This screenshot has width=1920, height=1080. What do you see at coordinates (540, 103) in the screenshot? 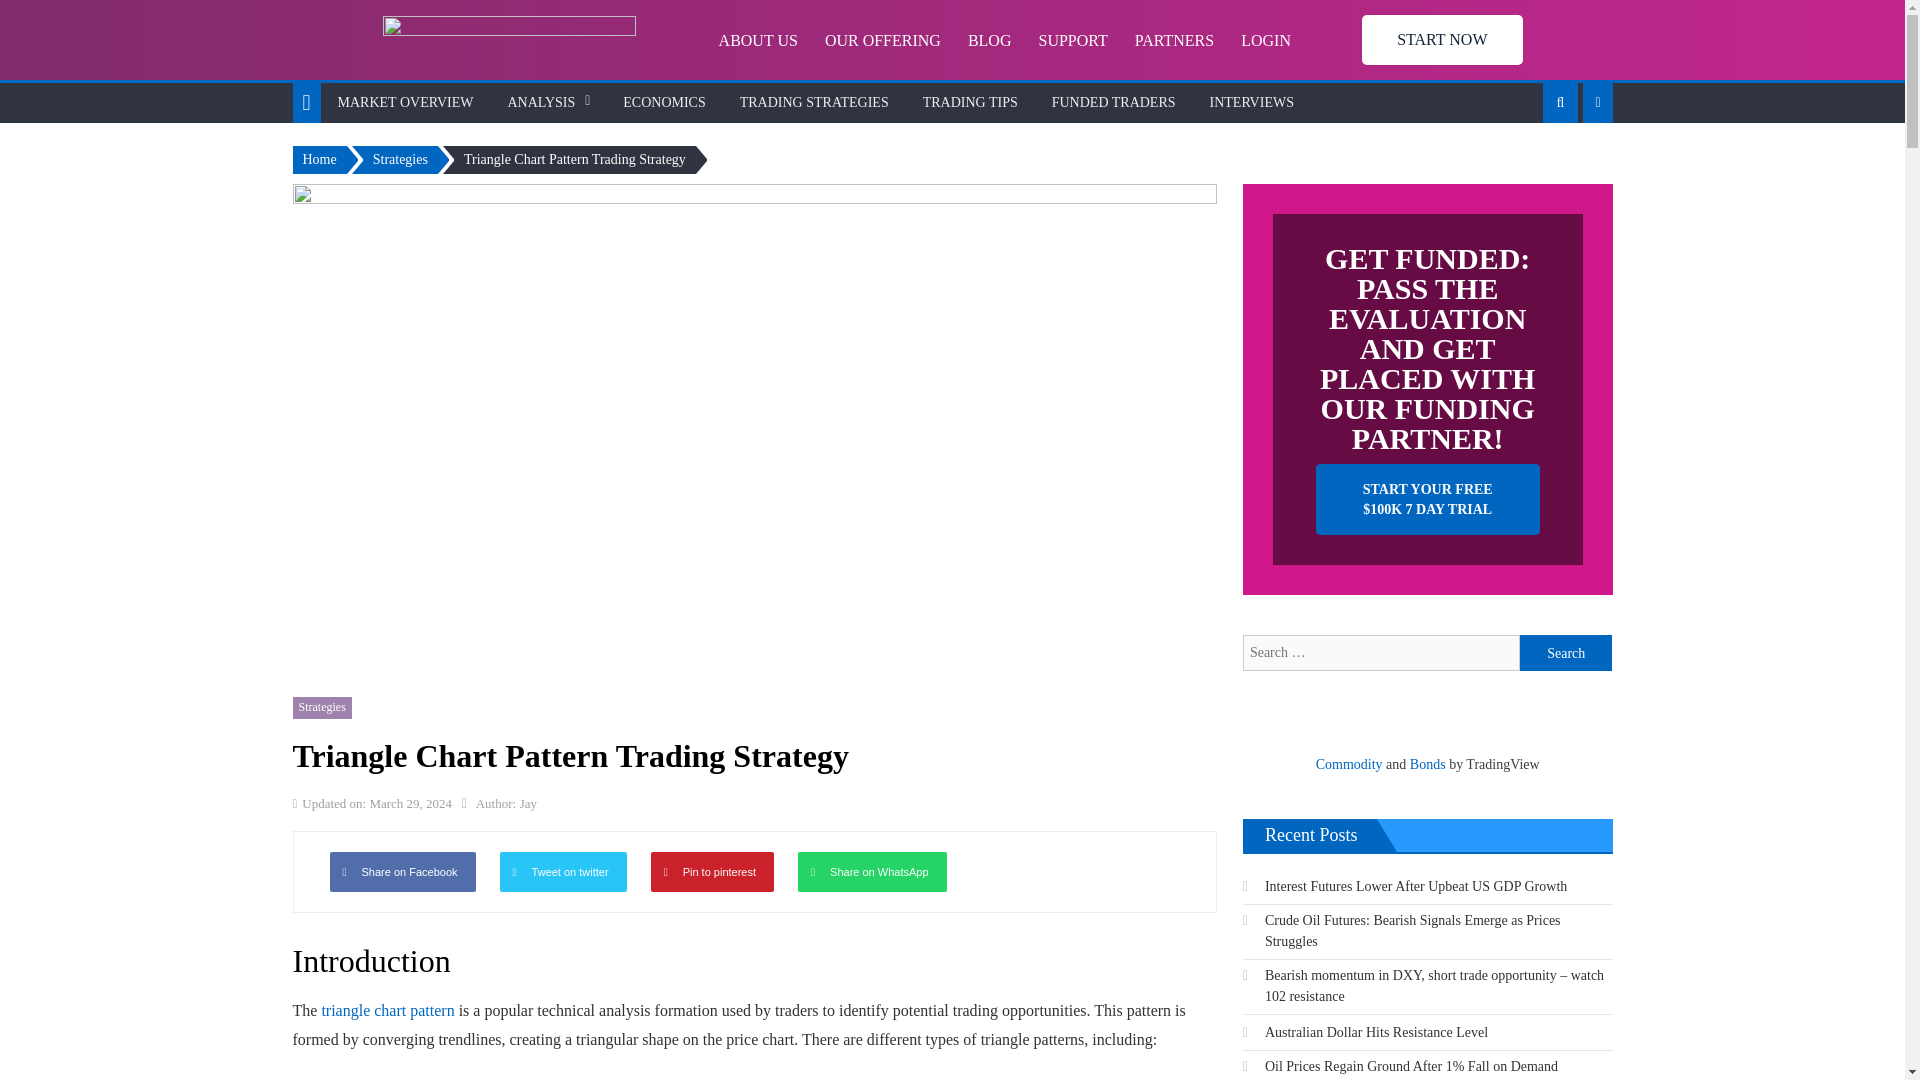
I see `ANALYSIS` at bounding box center [540, 103].